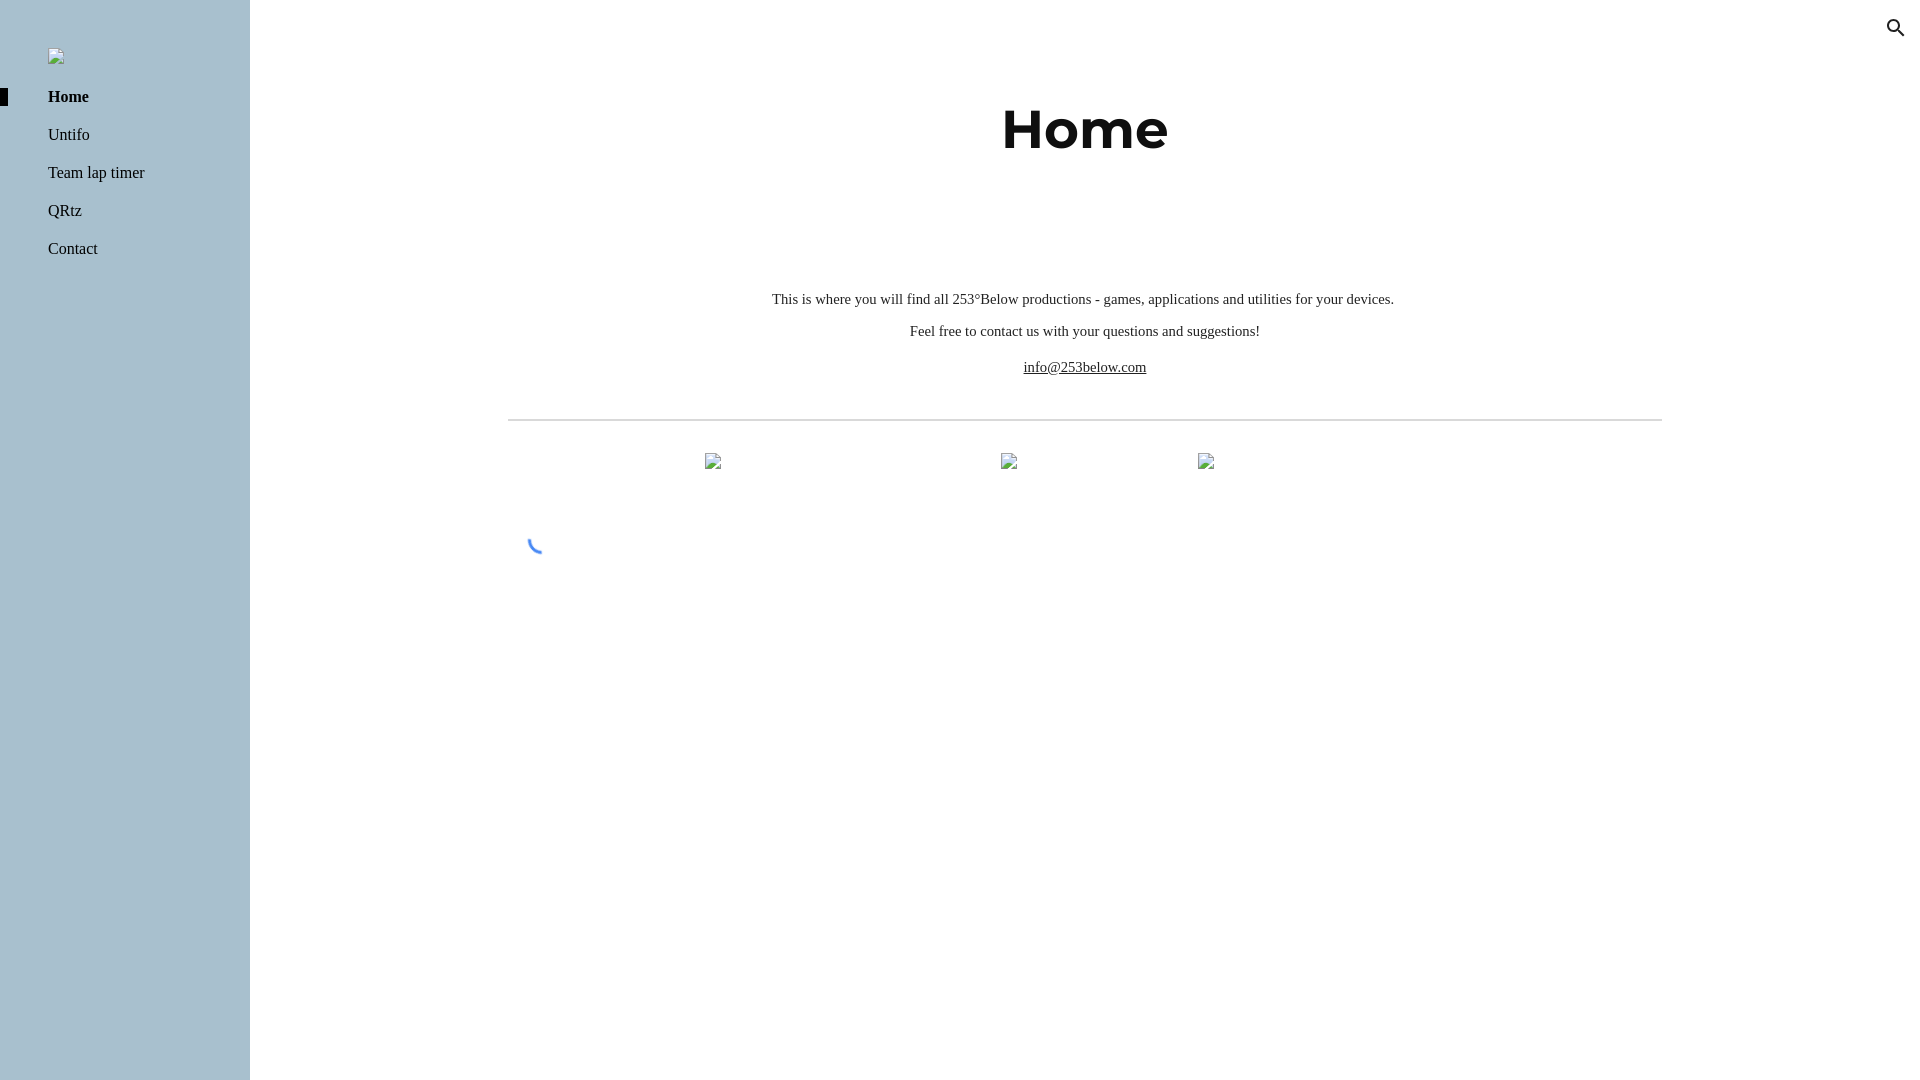 The image size is (1920, 1080). Describe the element at coordinates (141, 249) in the screenshot. I see `Contact` at that location.